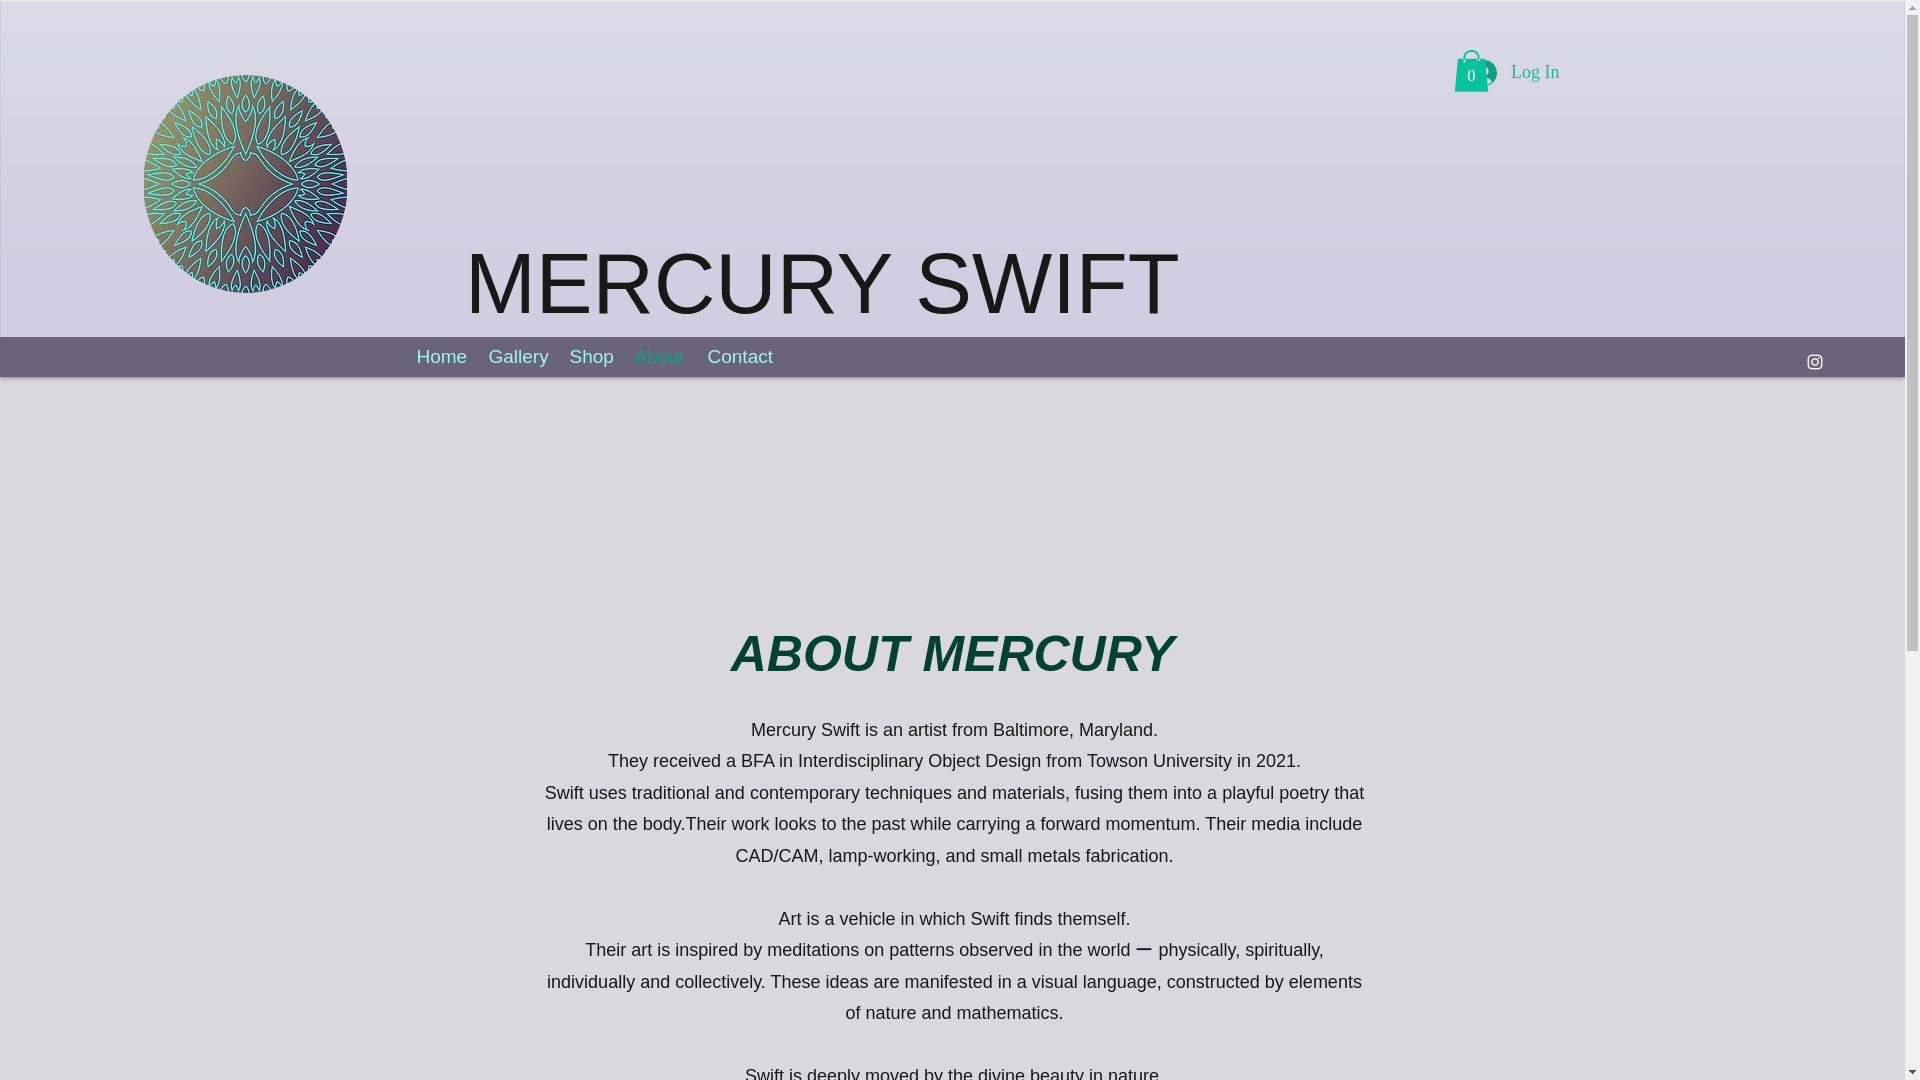 The height and width of the screenshot is (1080, 1920). What do you see at coordinates (518, 356) in the screenshot?
I see `Gallery` at bounding box center [518, 356].